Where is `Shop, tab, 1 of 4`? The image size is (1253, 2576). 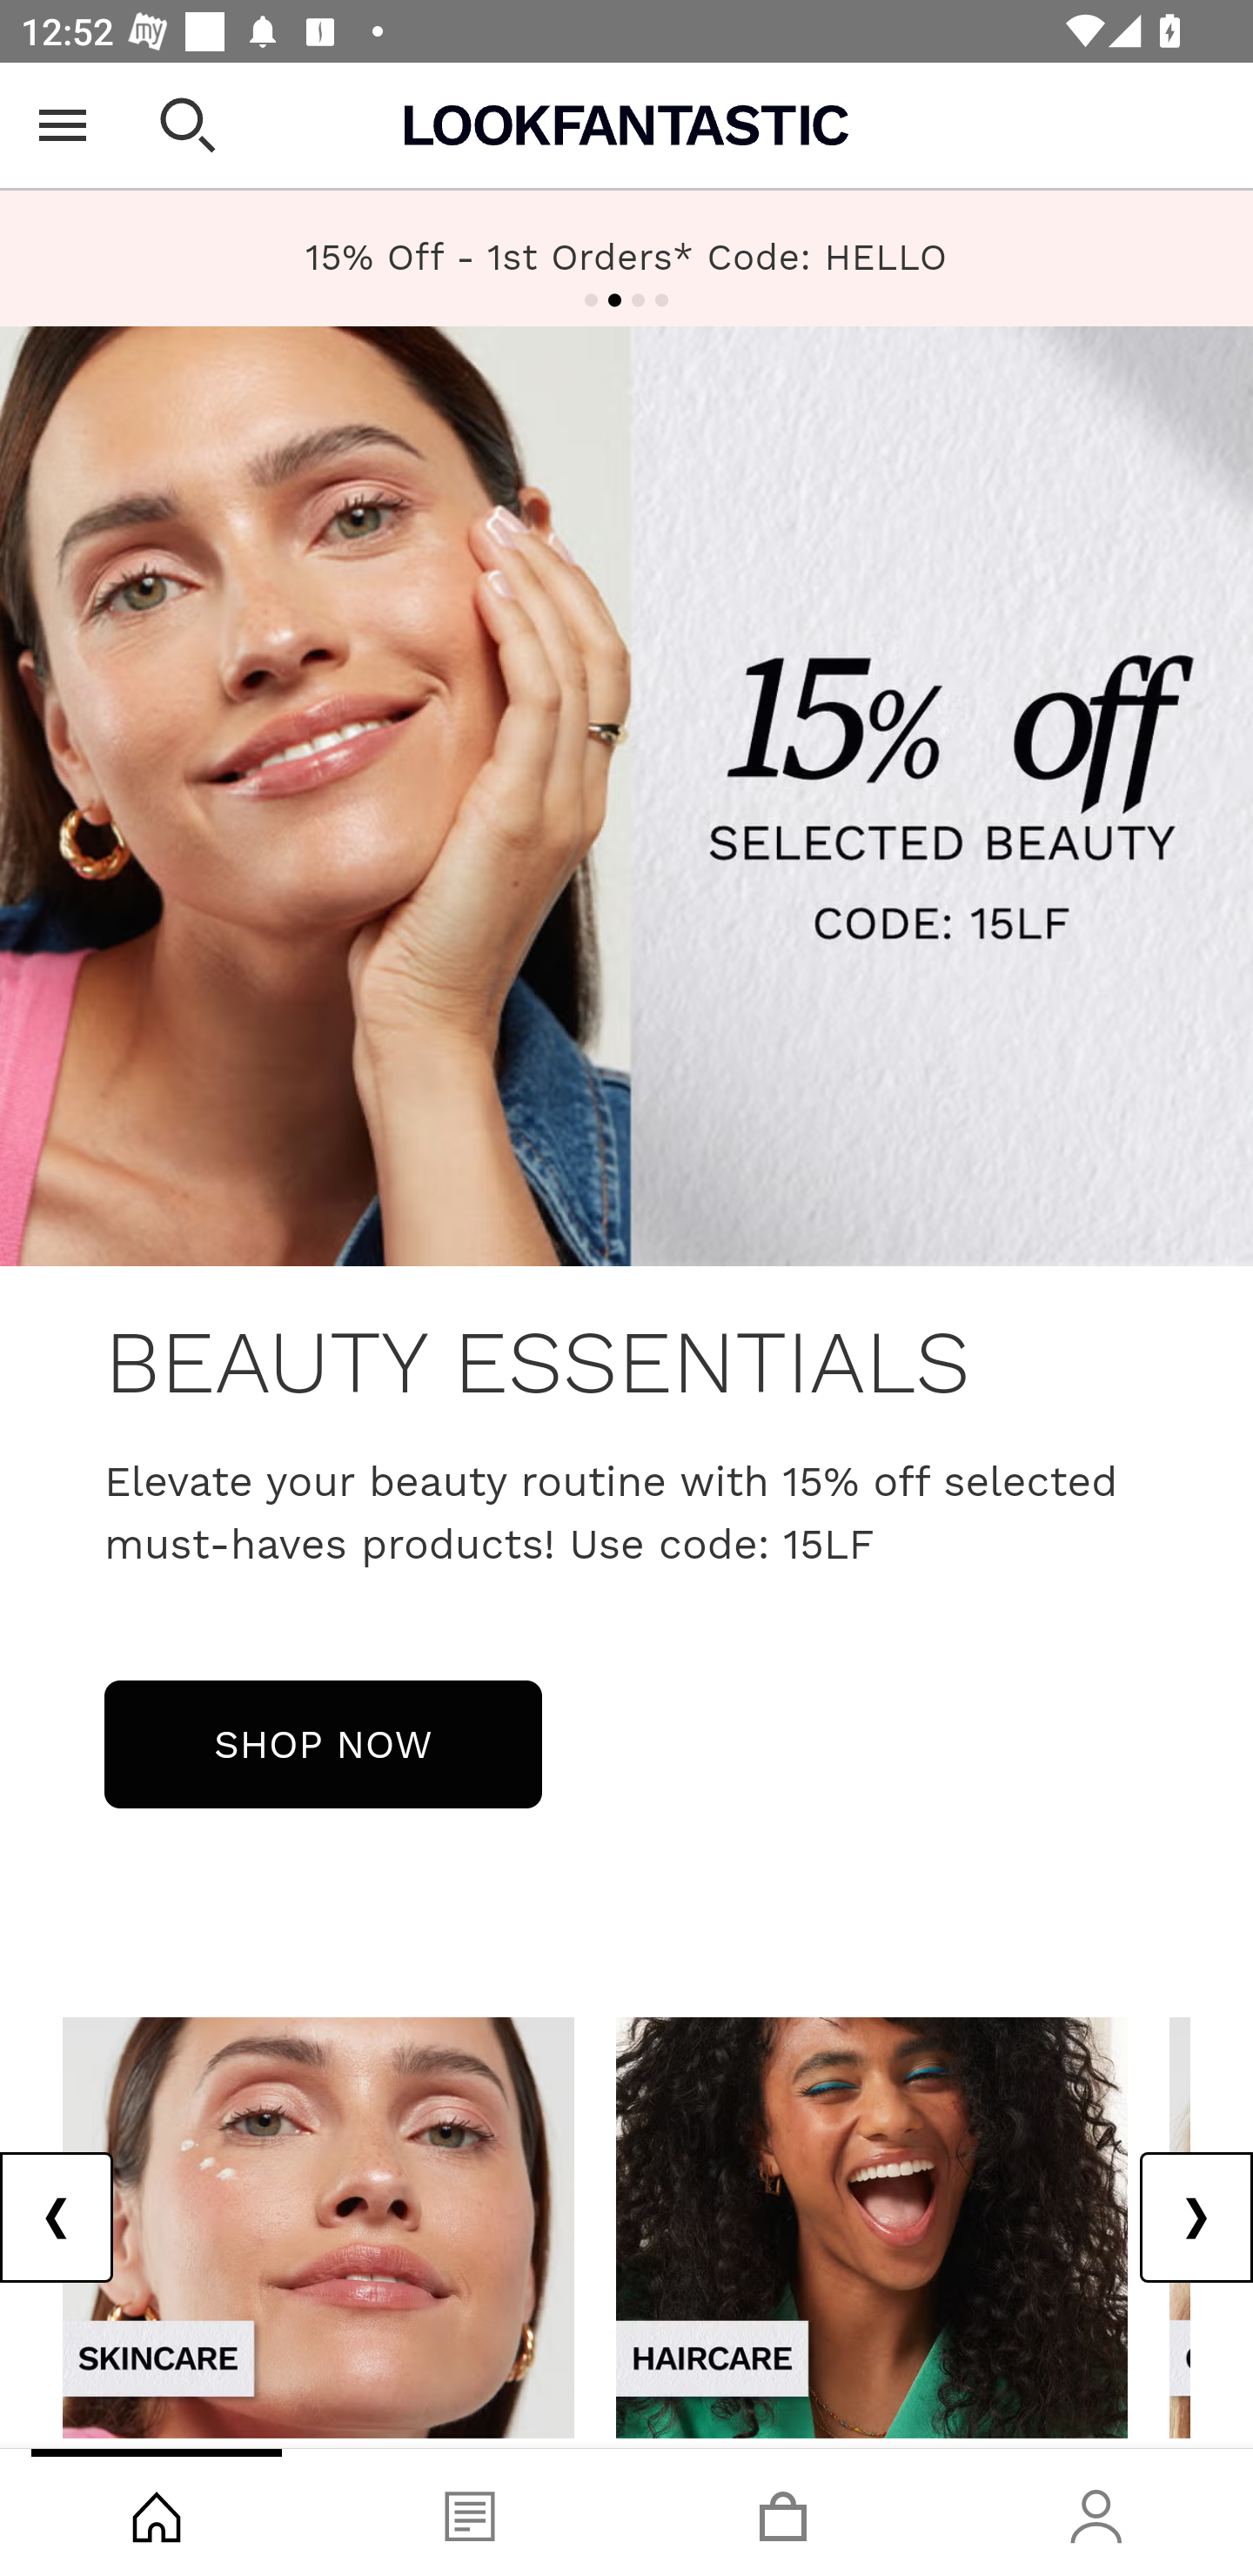 Shop, tab, 1 of 4 is located at coordinates (157, 2512).